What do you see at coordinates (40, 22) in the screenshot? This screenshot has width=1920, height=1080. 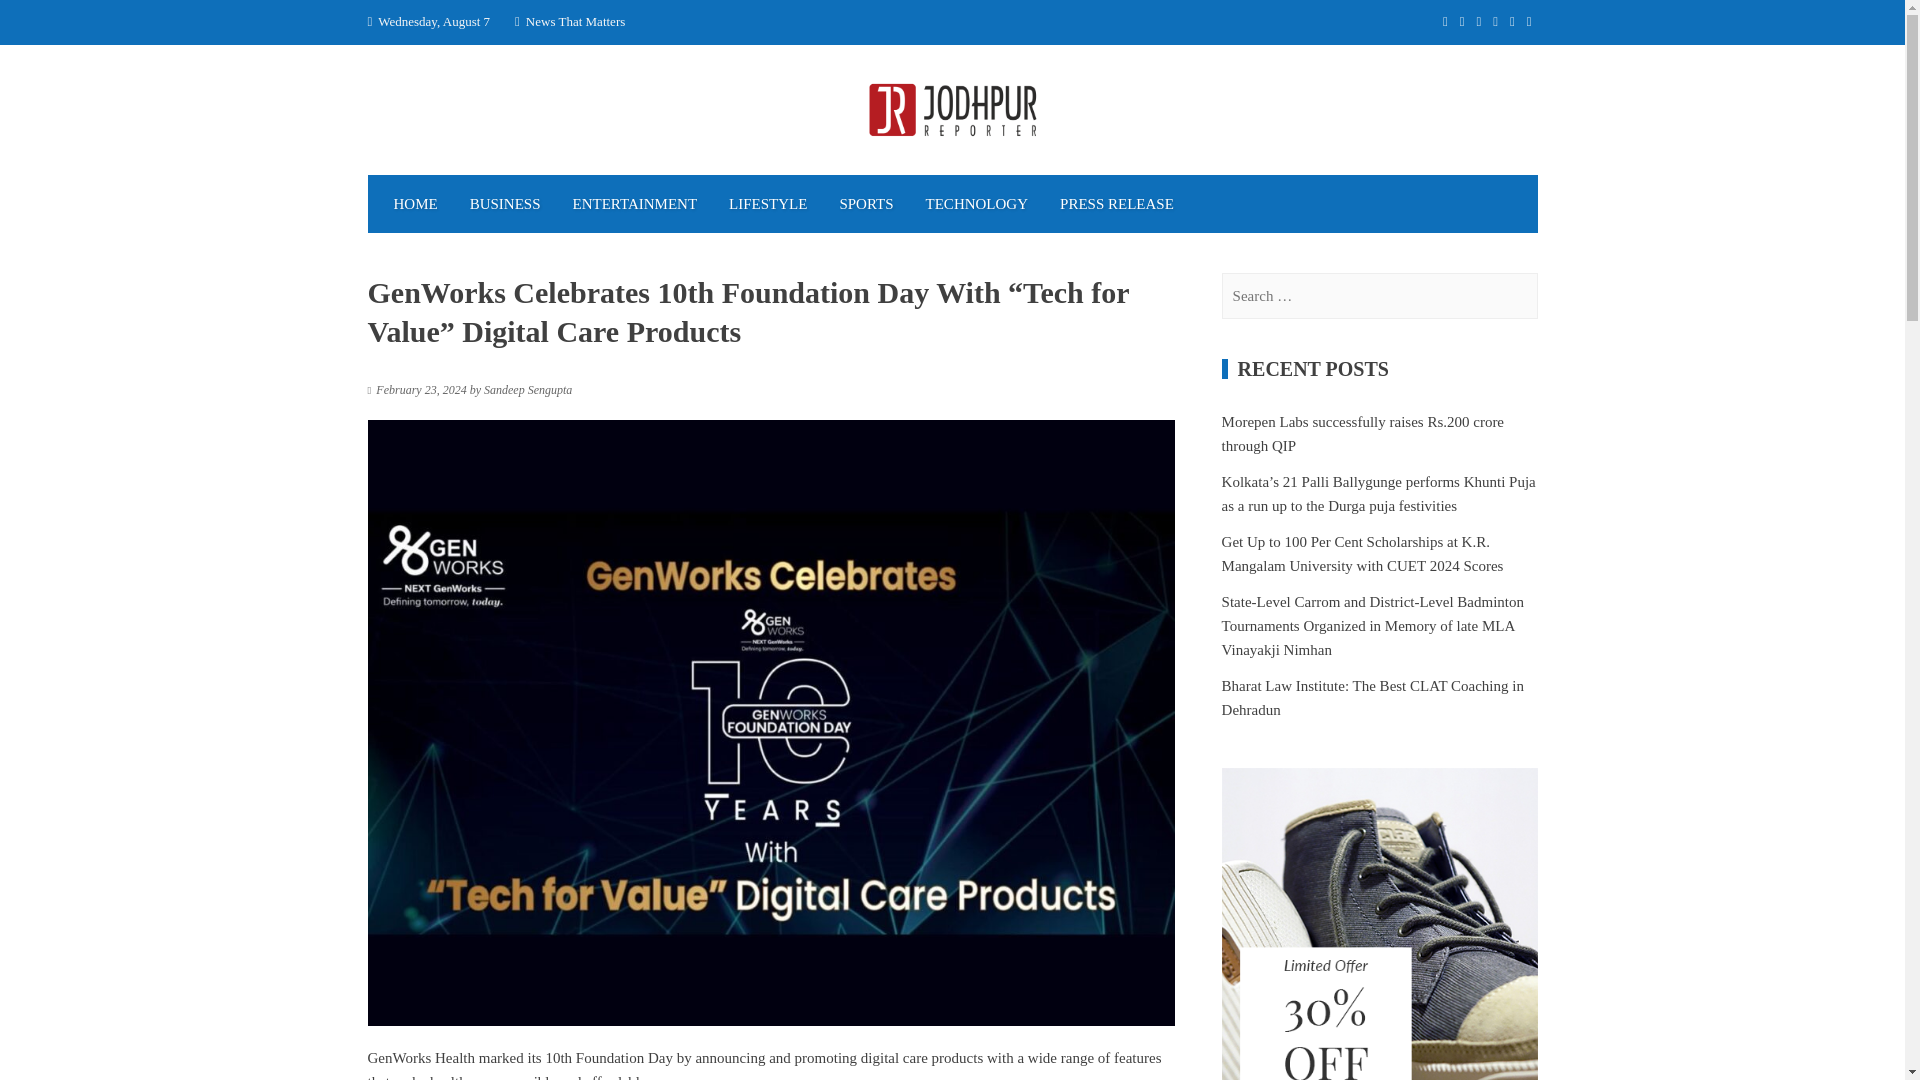 I see `Search` at bounding box center [40, 22].